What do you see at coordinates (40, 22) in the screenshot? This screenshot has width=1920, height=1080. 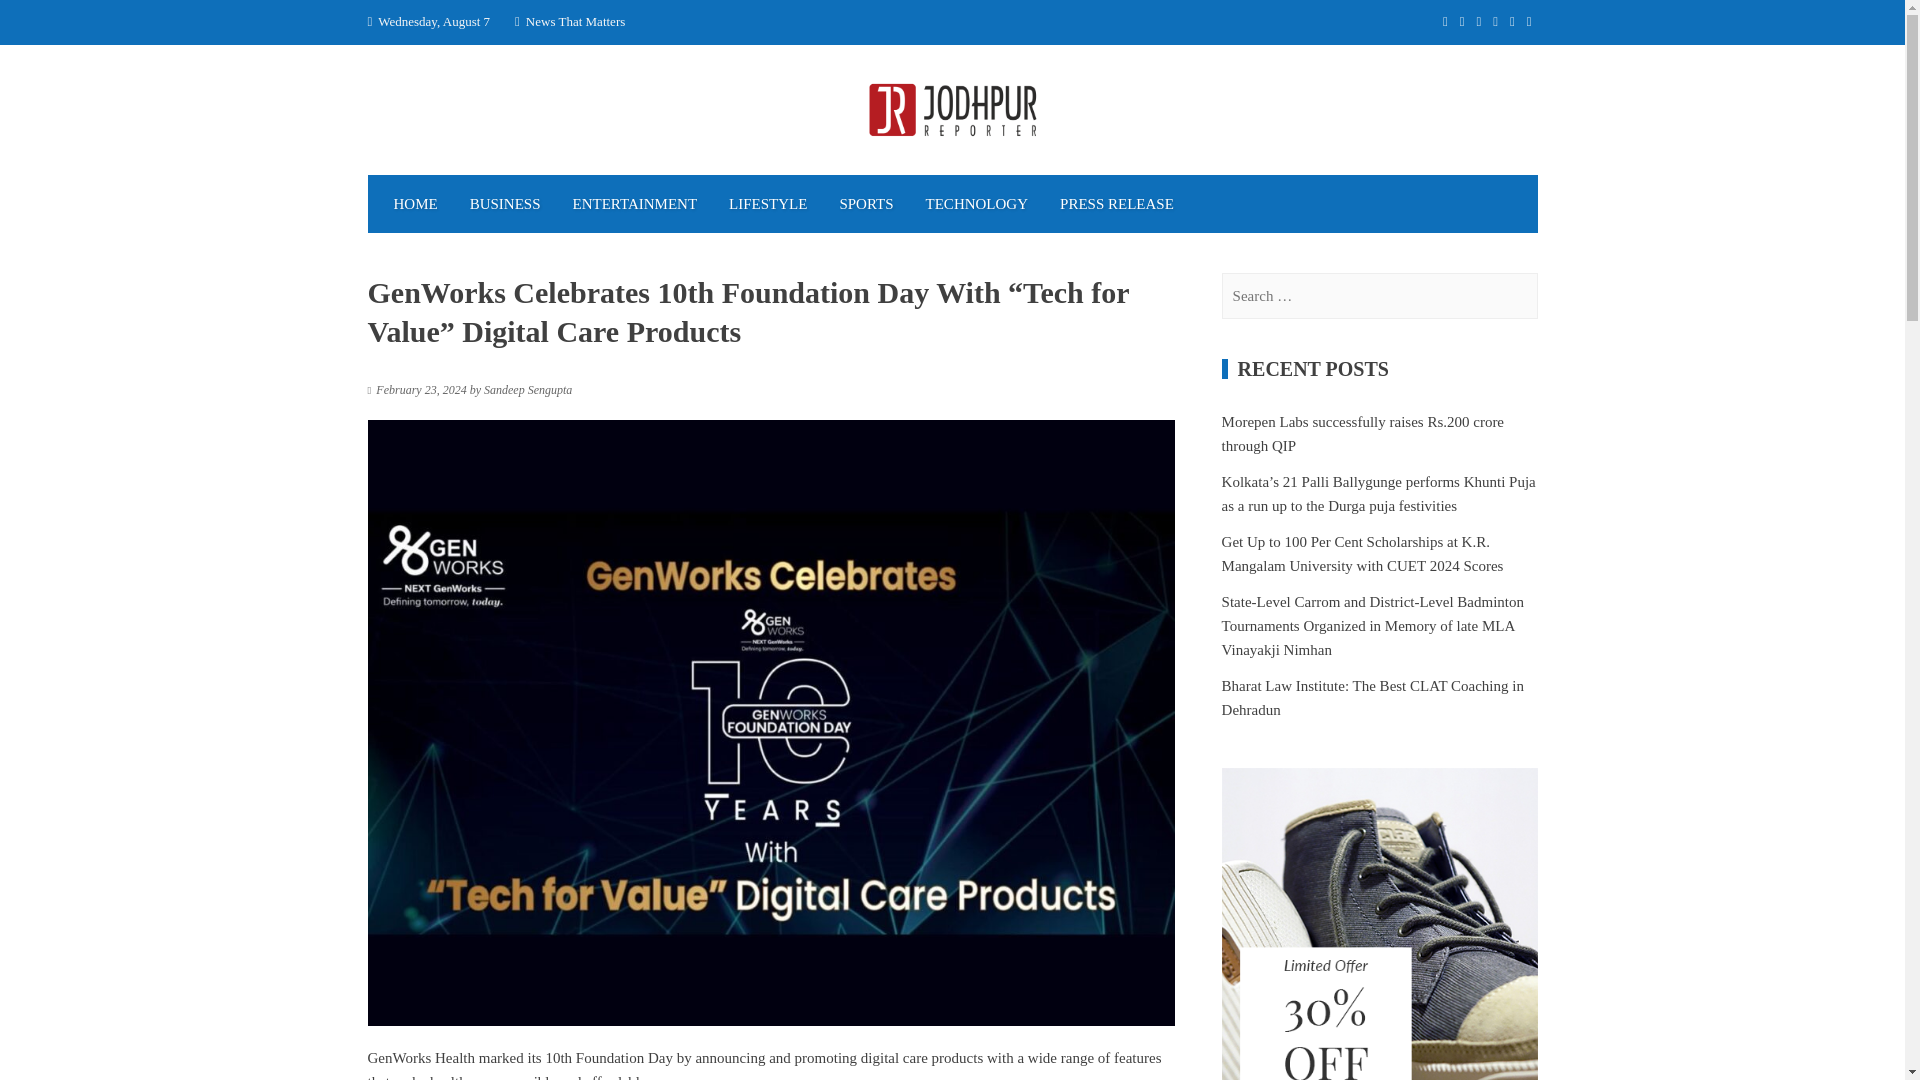 I see `Search` at bounding box center [40, 22].